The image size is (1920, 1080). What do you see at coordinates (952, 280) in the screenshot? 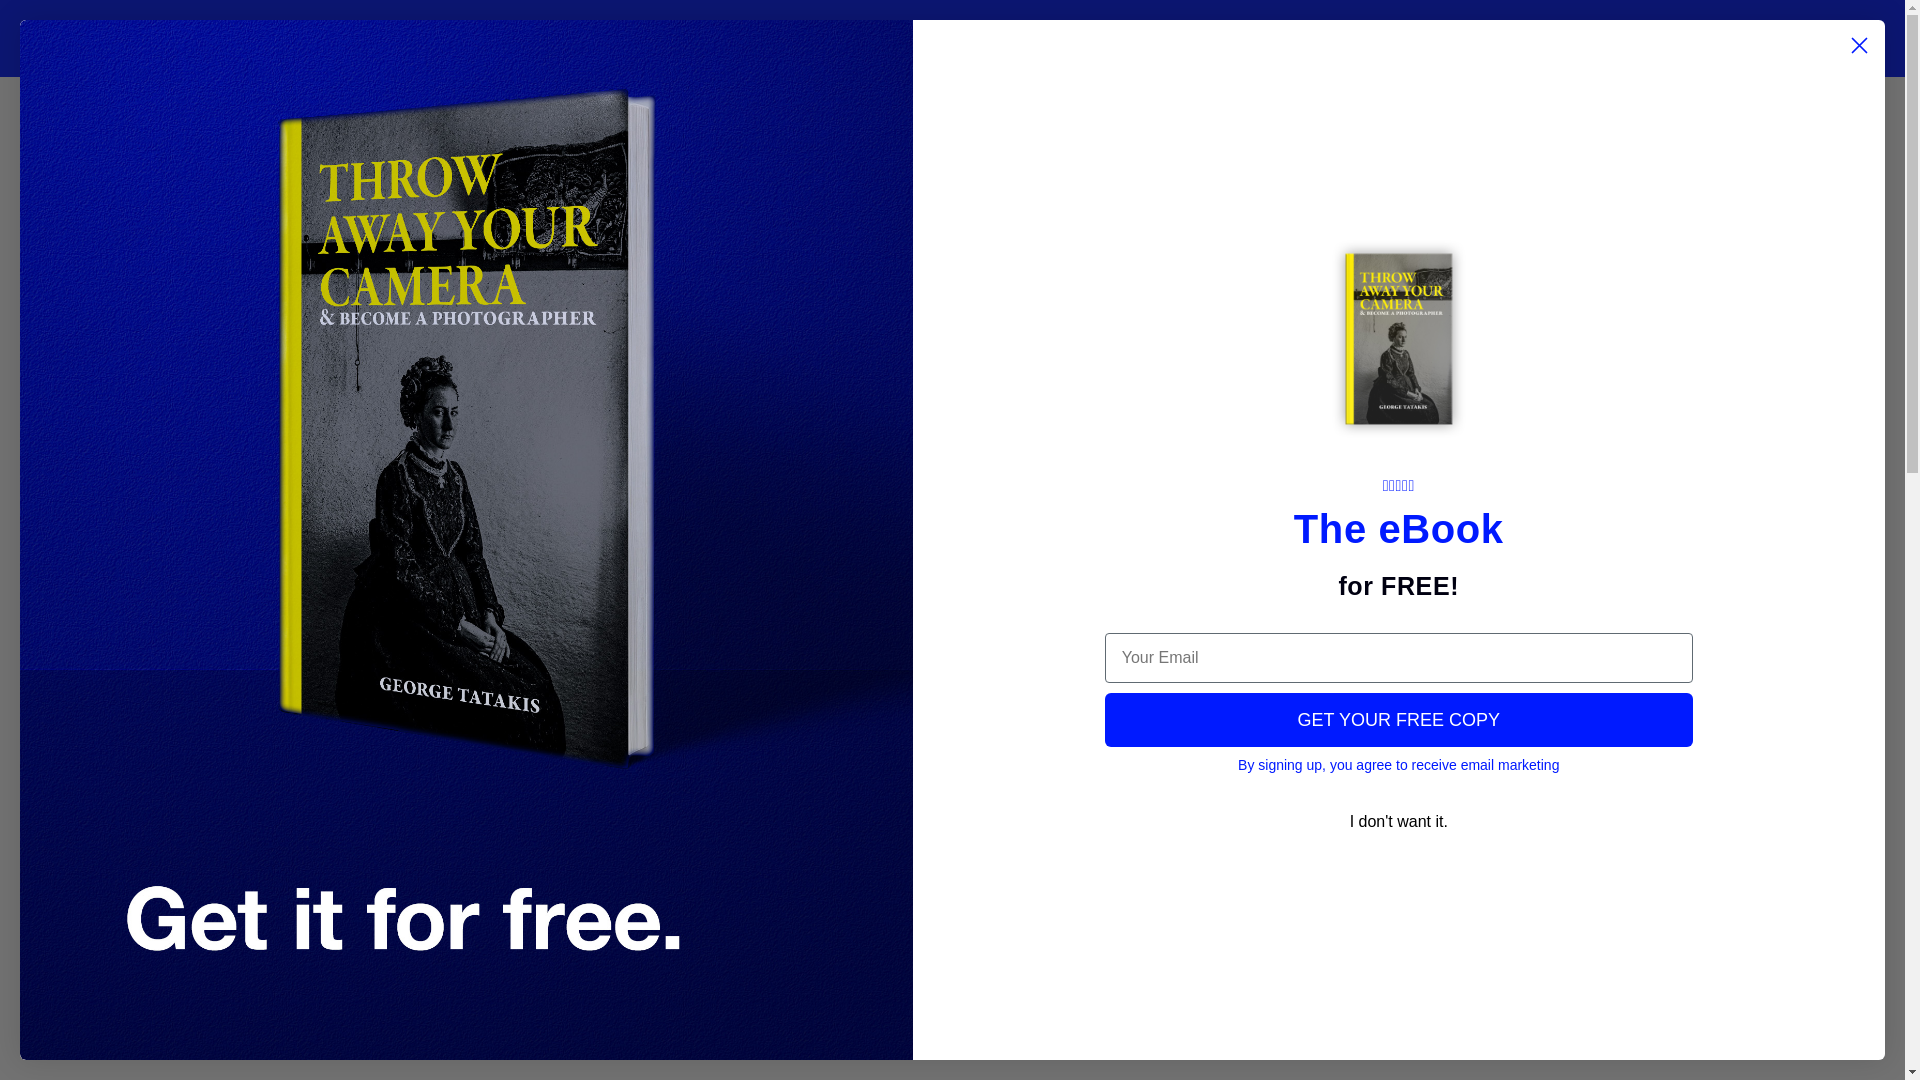
I see `That's not here` at bounding box center [952, 280].